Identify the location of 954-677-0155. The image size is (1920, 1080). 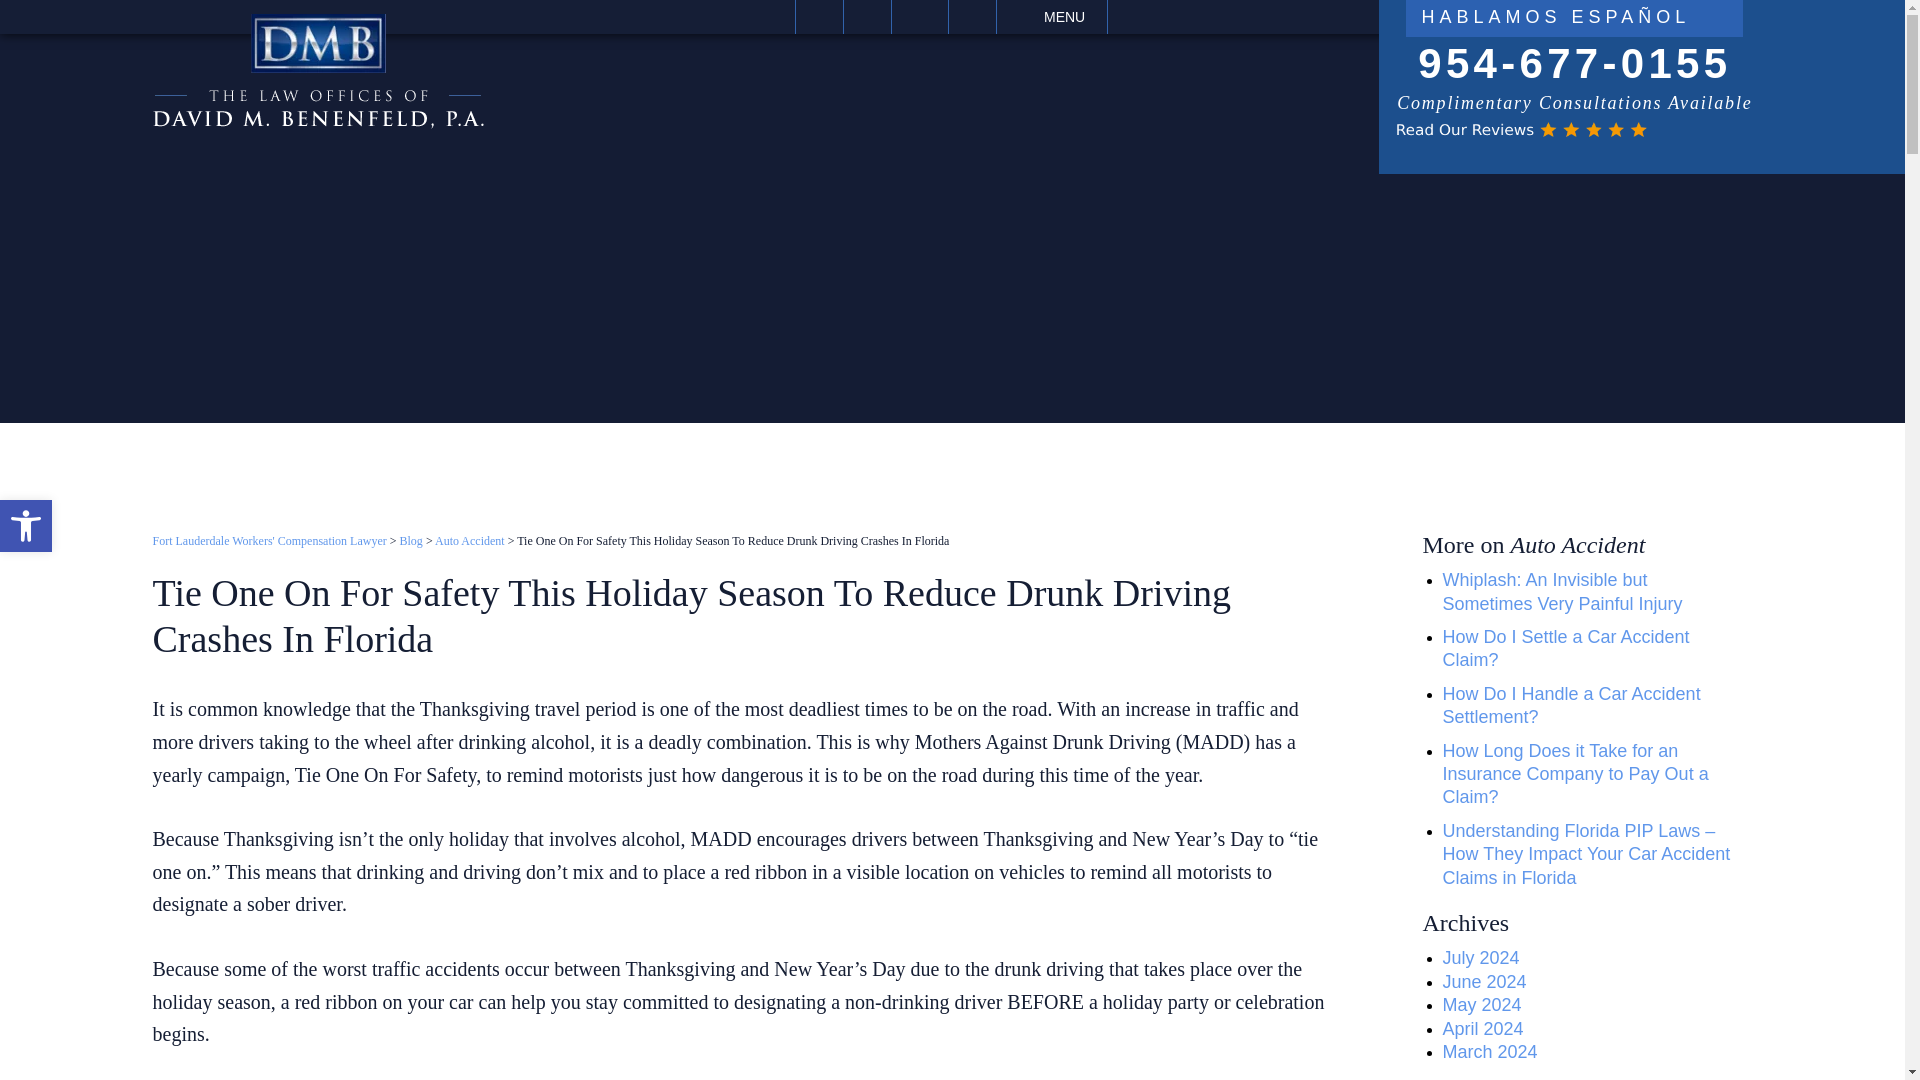
(1574, 64).